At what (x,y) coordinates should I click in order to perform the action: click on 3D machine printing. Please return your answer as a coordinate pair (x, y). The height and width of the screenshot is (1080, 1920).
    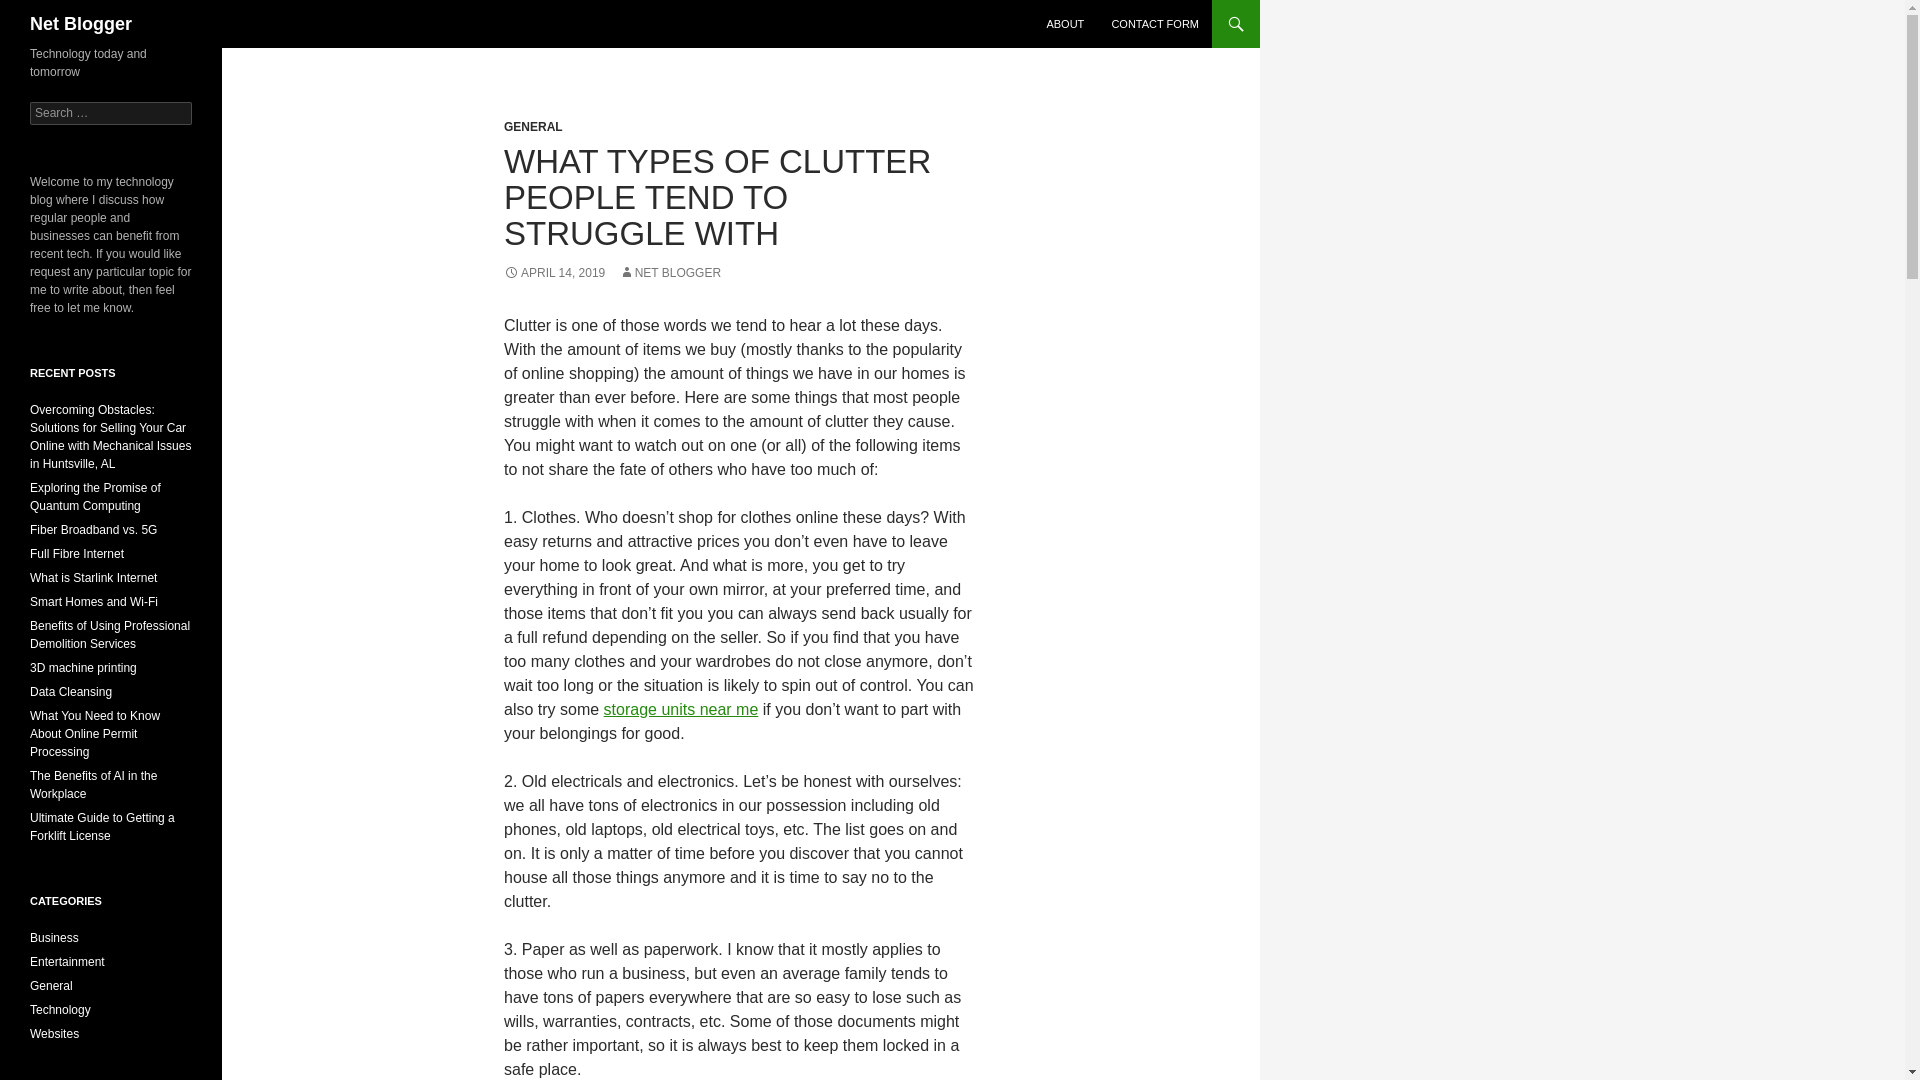
    Looking at the image, I should click on (83, 668).